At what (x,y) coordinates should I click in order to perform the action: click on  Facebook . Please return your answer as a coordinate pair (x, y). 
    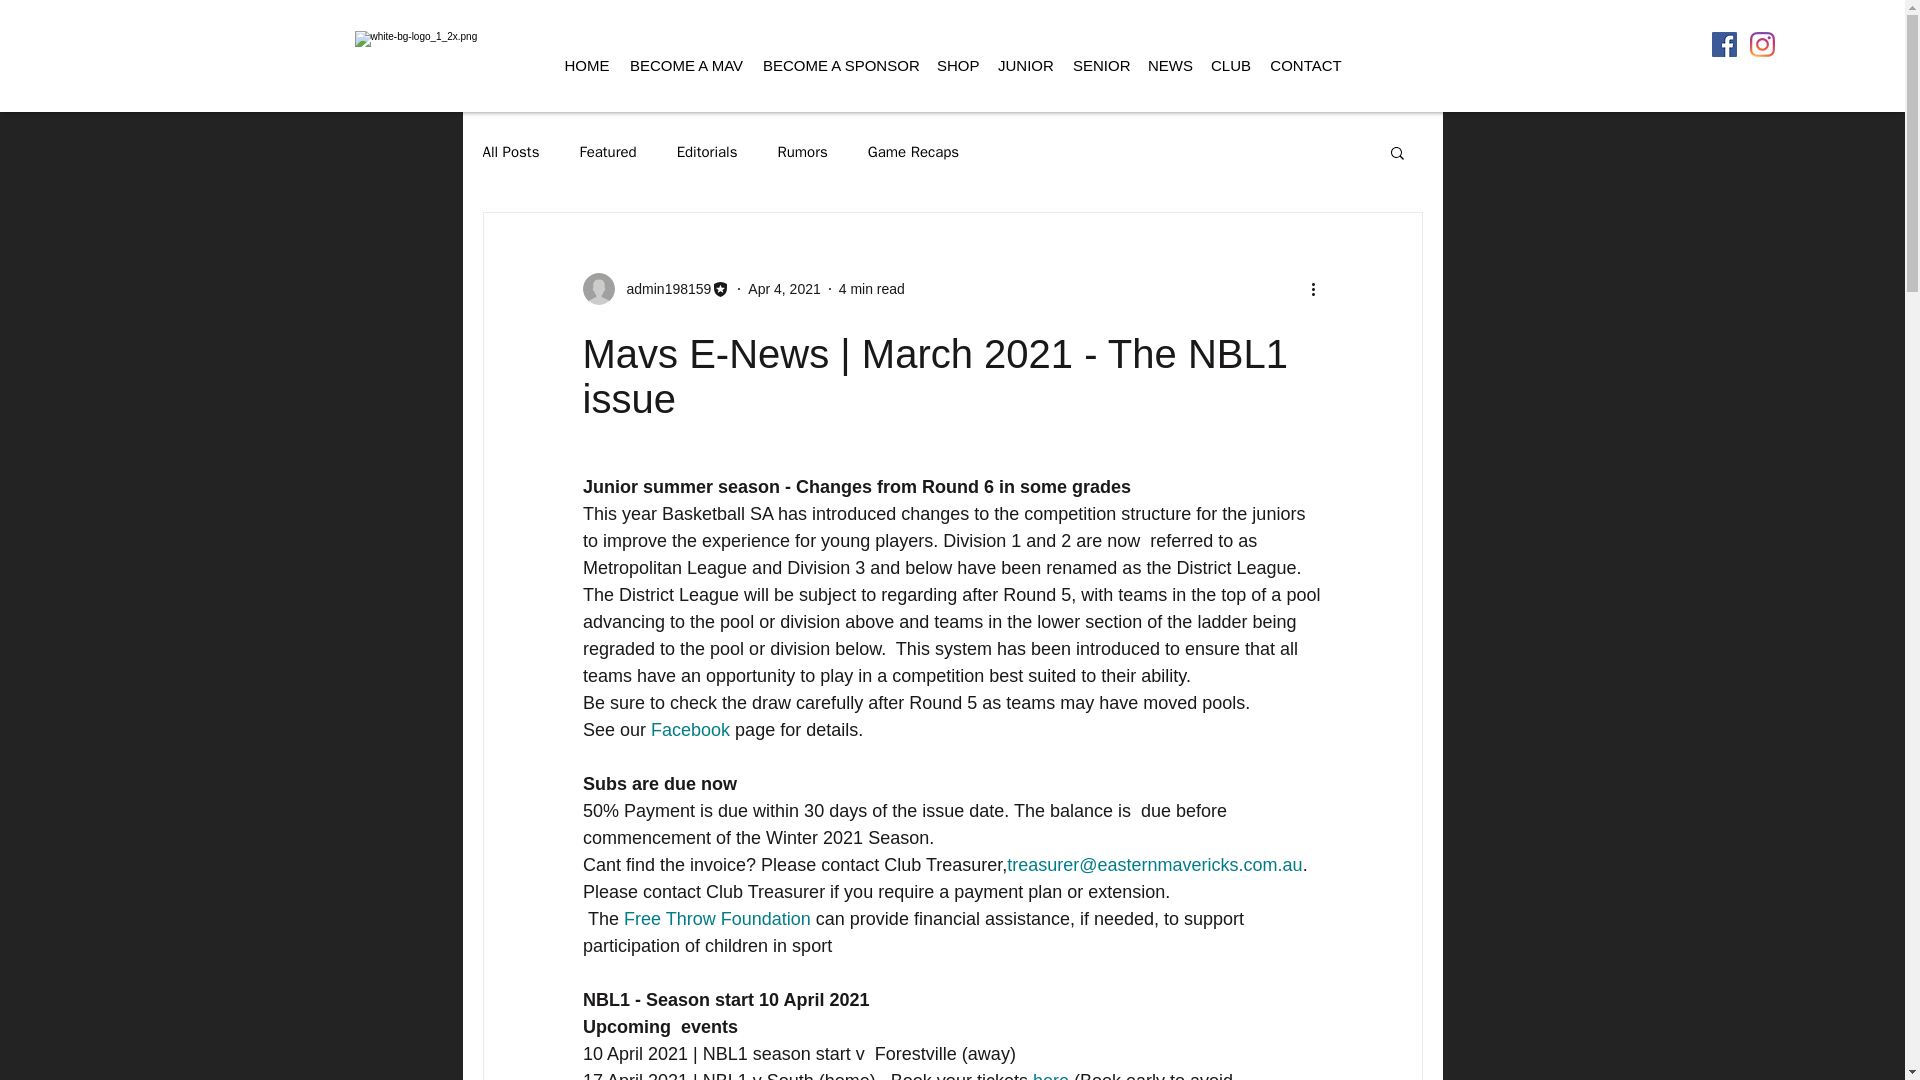
    Looking at the image, I should click on (690, 730).